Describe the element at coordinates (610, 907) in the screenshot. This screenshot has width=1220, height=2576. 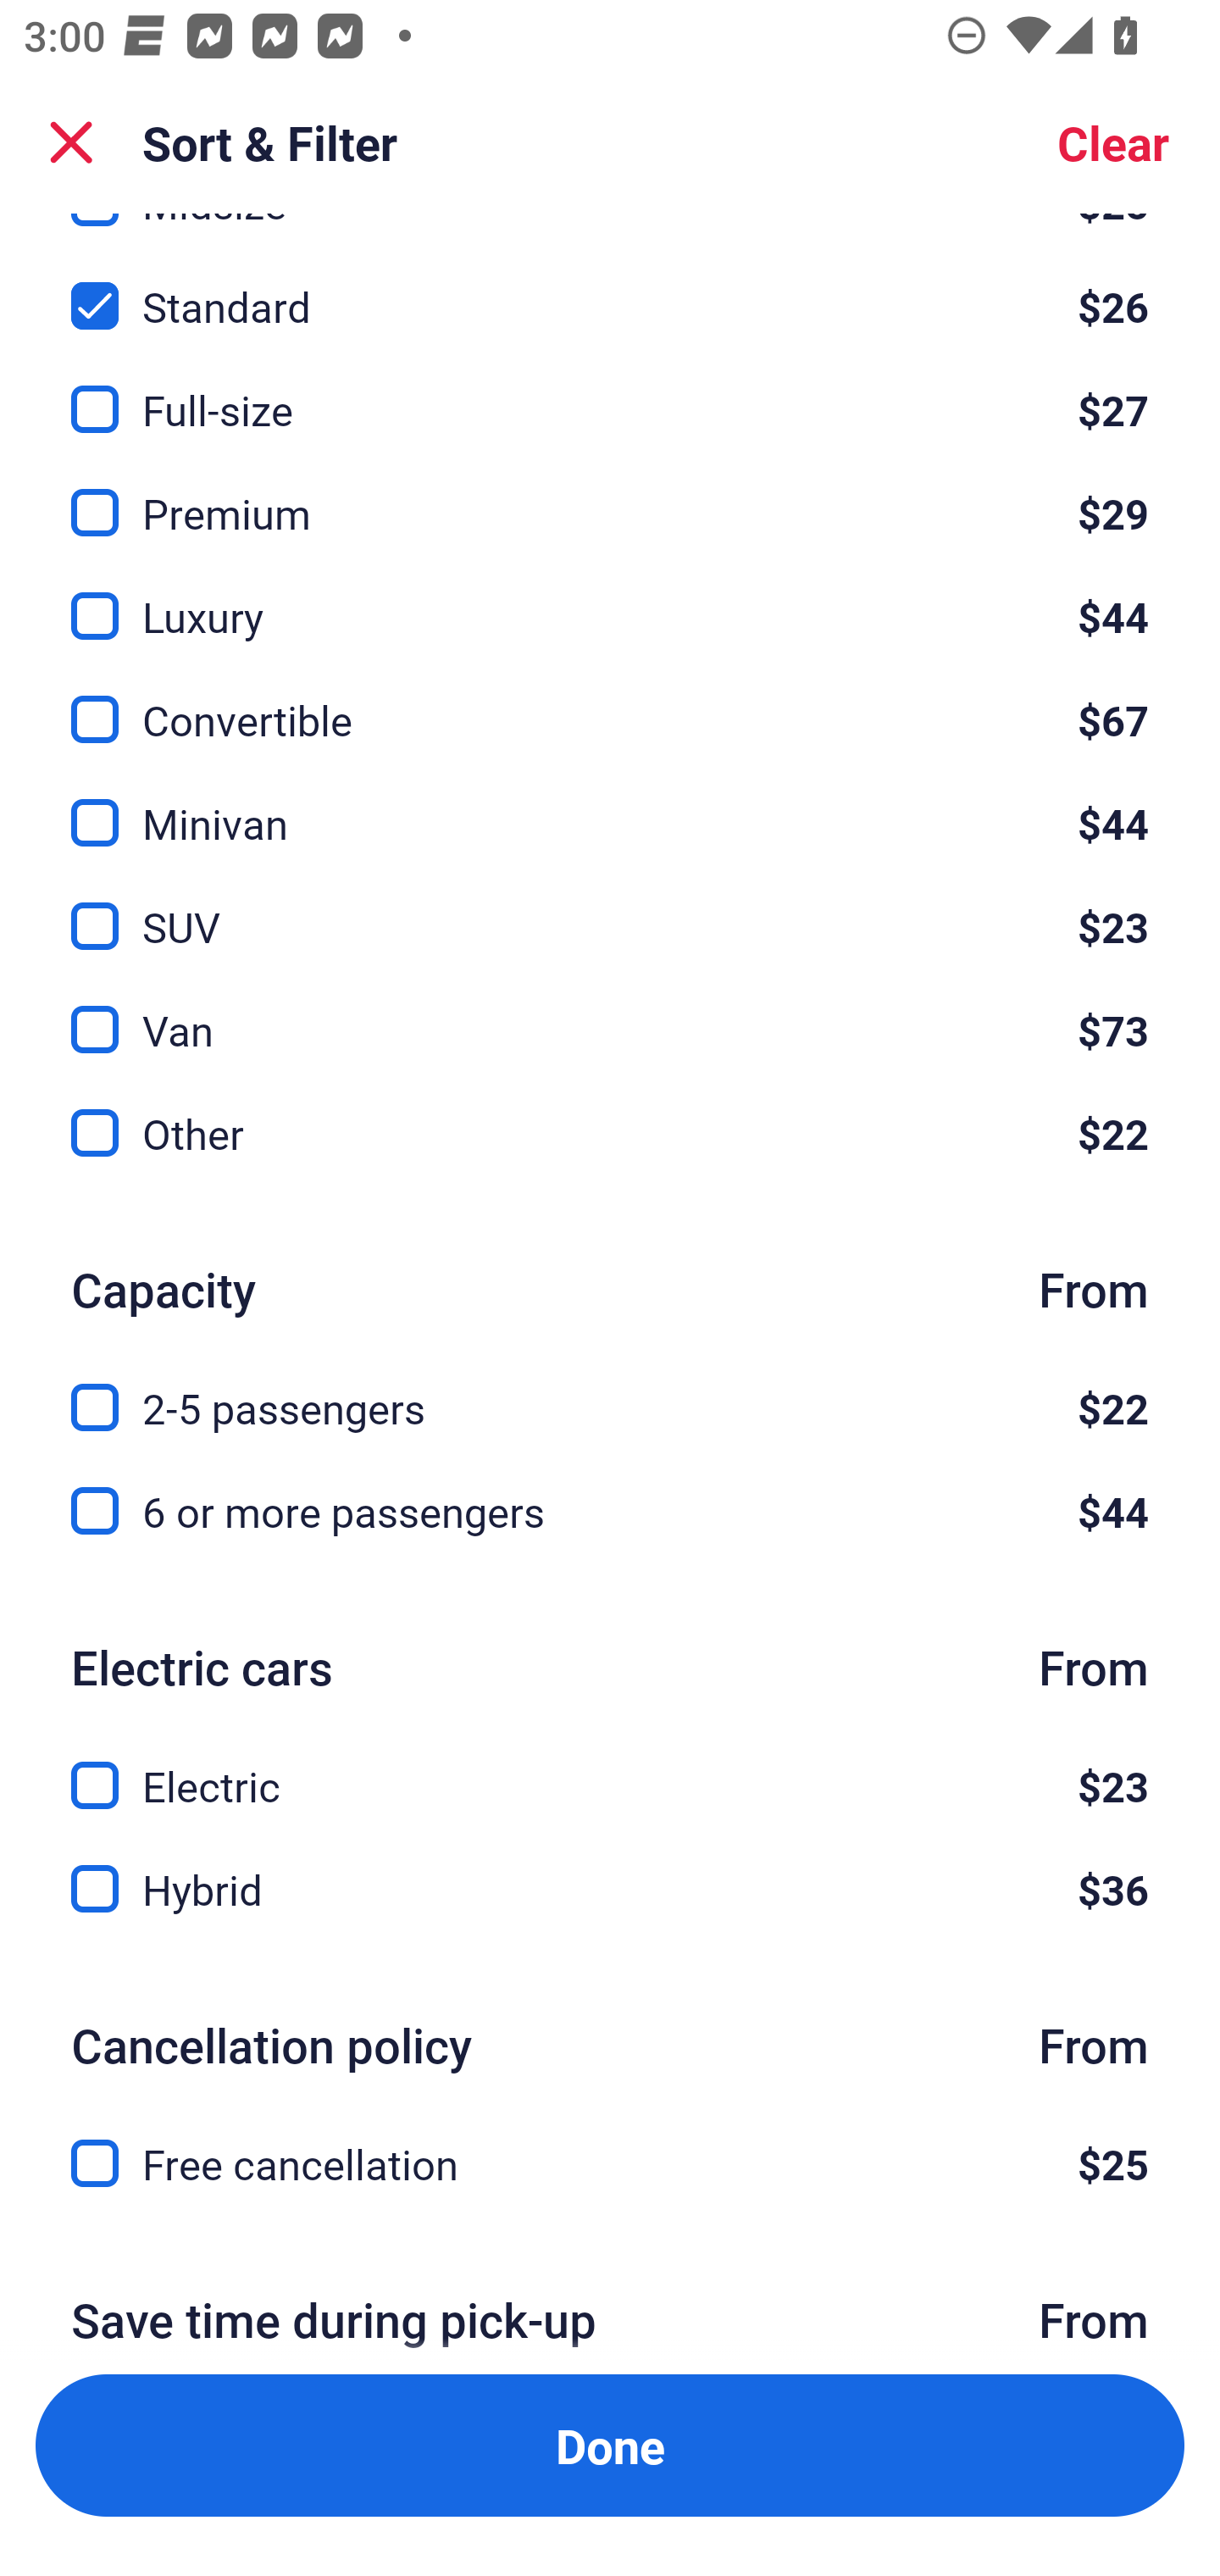
I see `SUV, $23 SUV $23` at that location.